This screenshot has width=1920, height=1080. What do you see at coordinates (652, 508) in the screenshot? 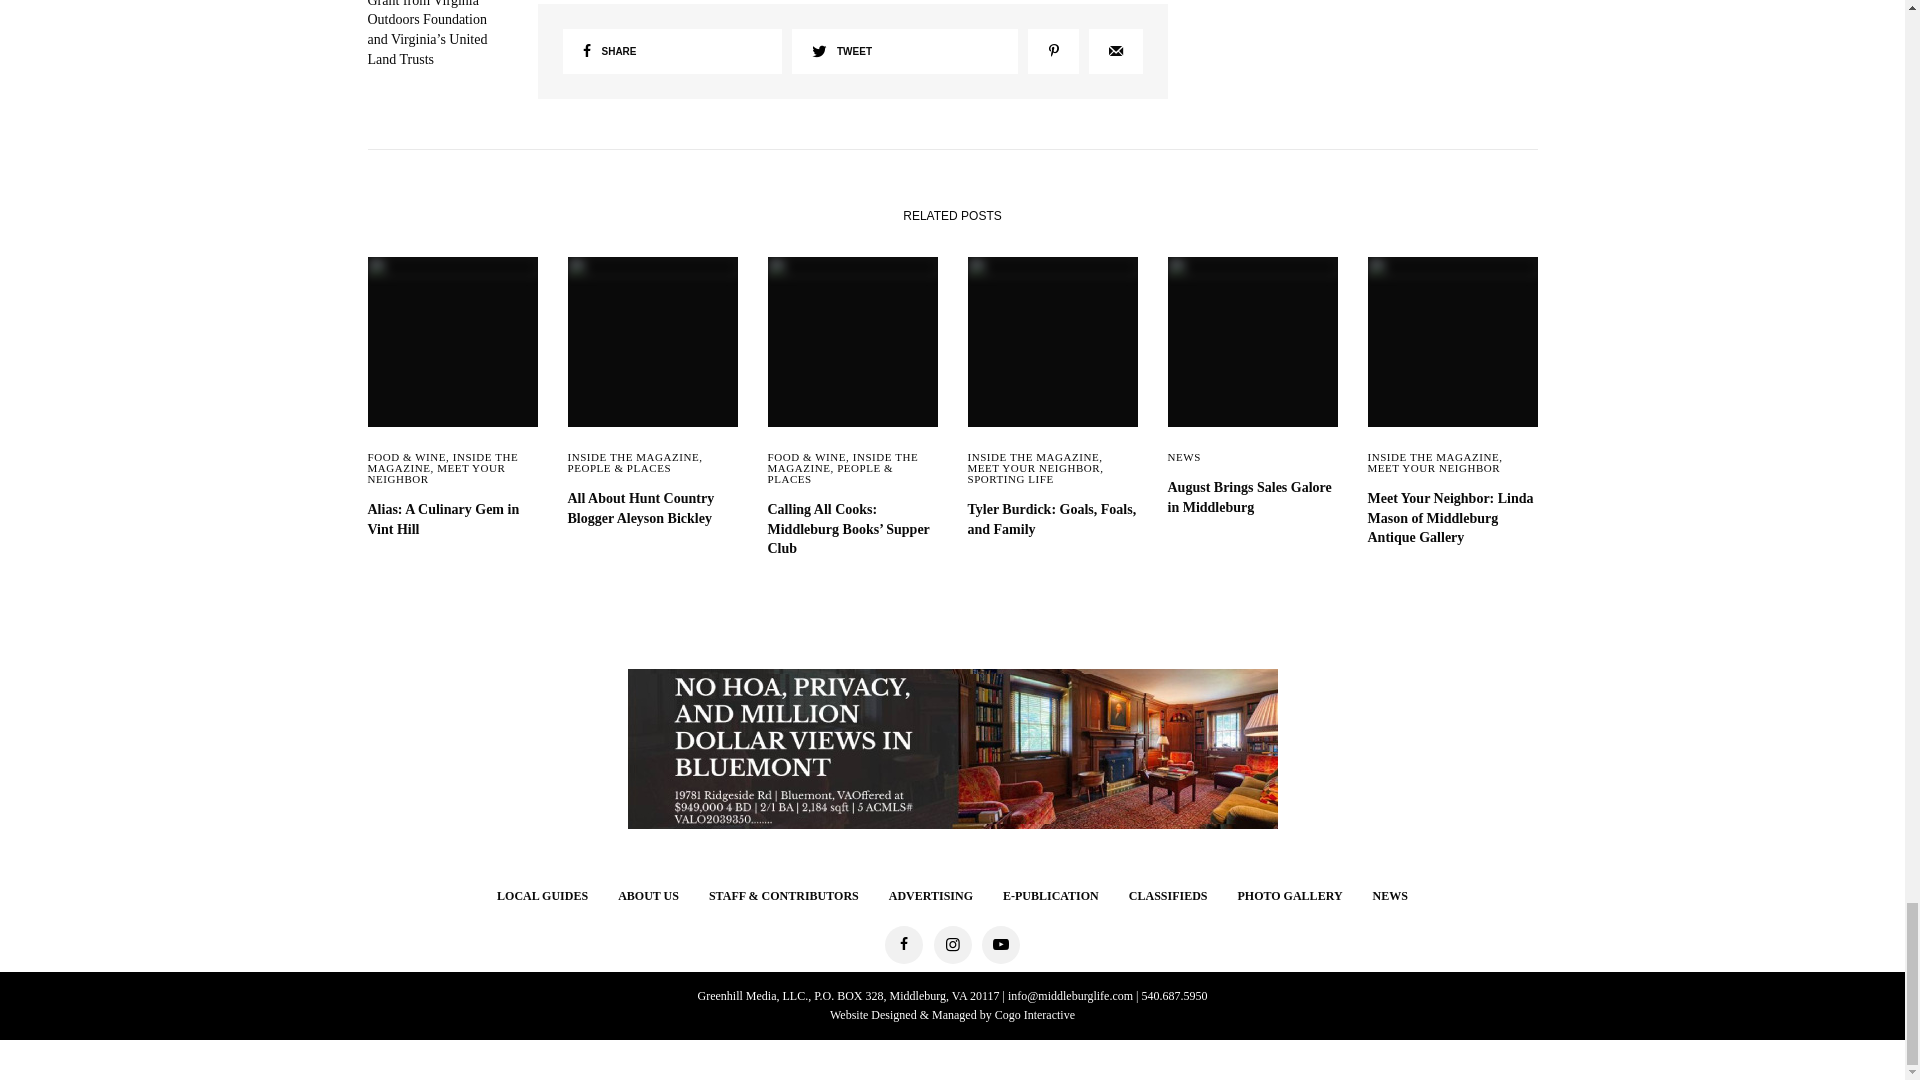
I see `All About Hunt Country Blogger Aleyson Bickley` at bounding box center [652, 508].